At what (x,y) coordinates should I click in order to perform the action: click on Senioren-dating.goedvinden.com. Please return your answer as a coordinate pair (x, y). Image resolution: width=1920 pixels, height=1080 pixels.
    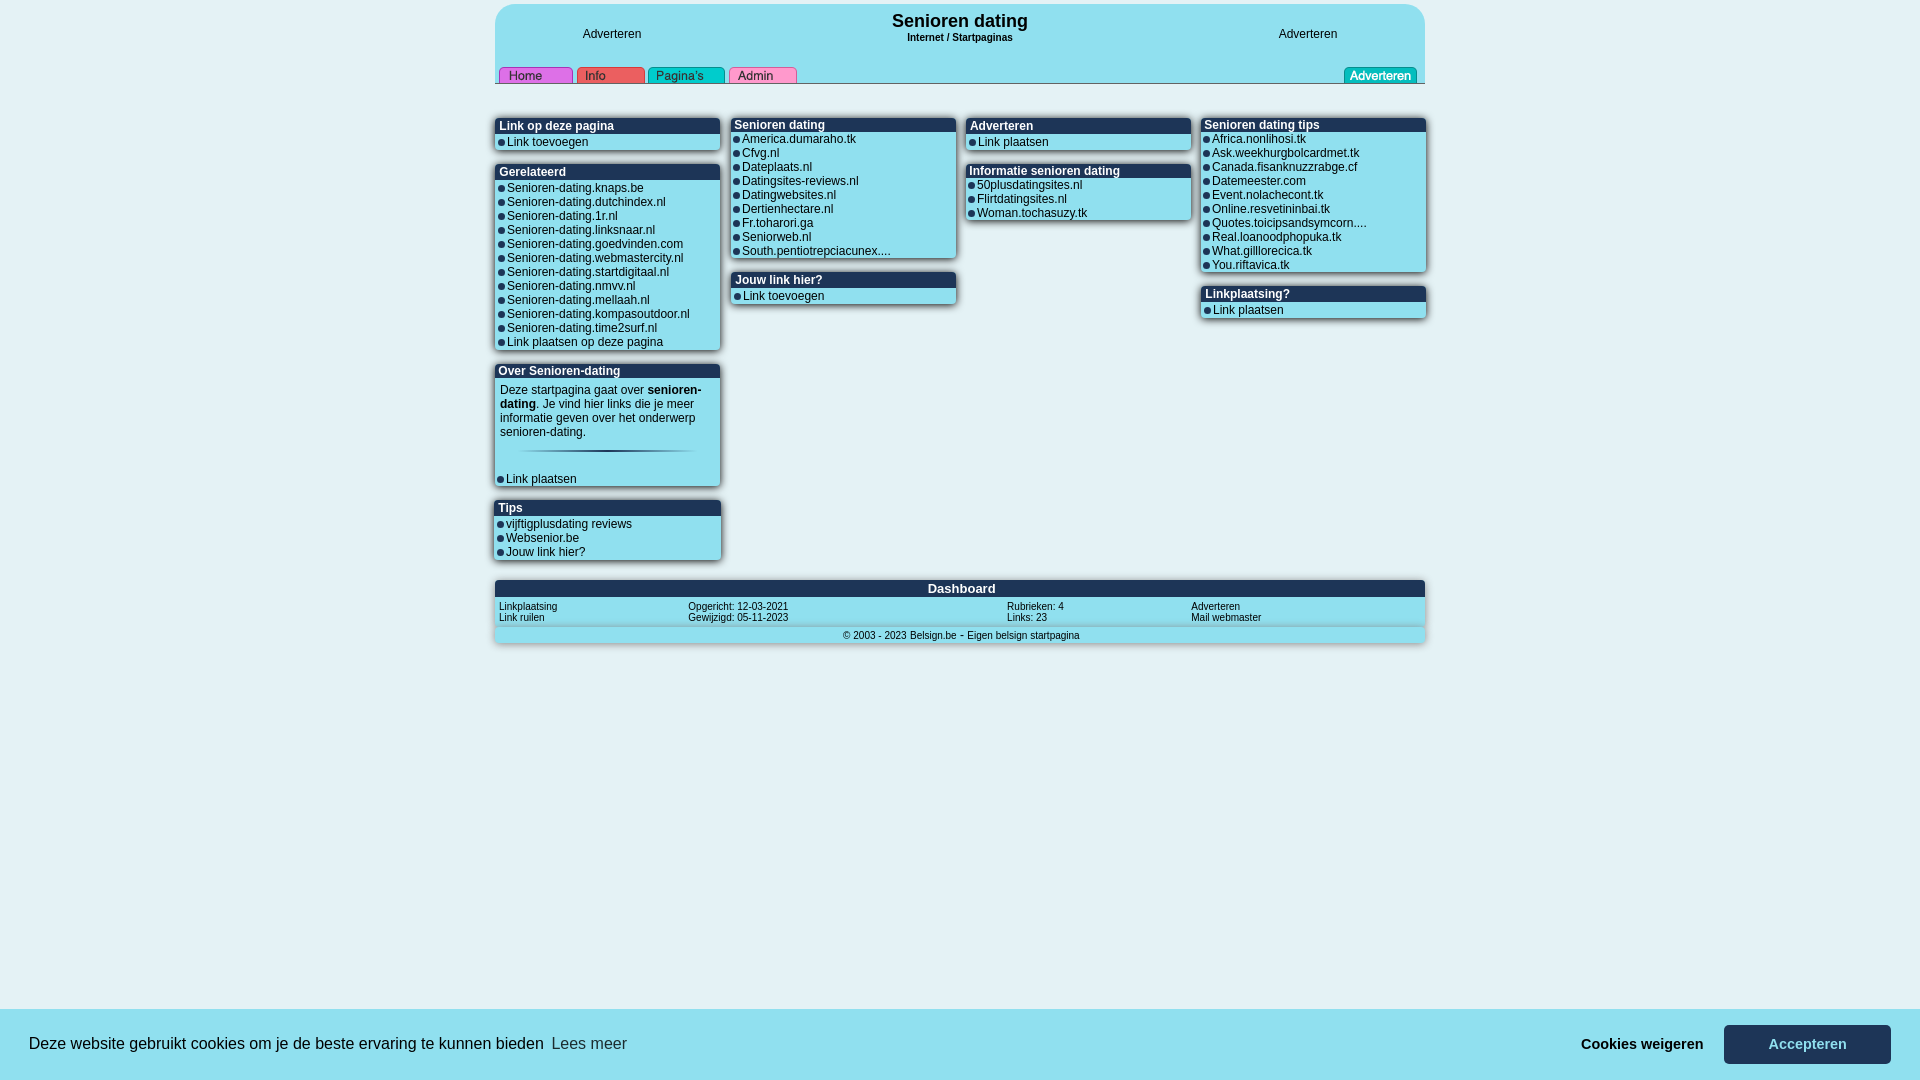
    Looking at the image, I should click on (594, 244).